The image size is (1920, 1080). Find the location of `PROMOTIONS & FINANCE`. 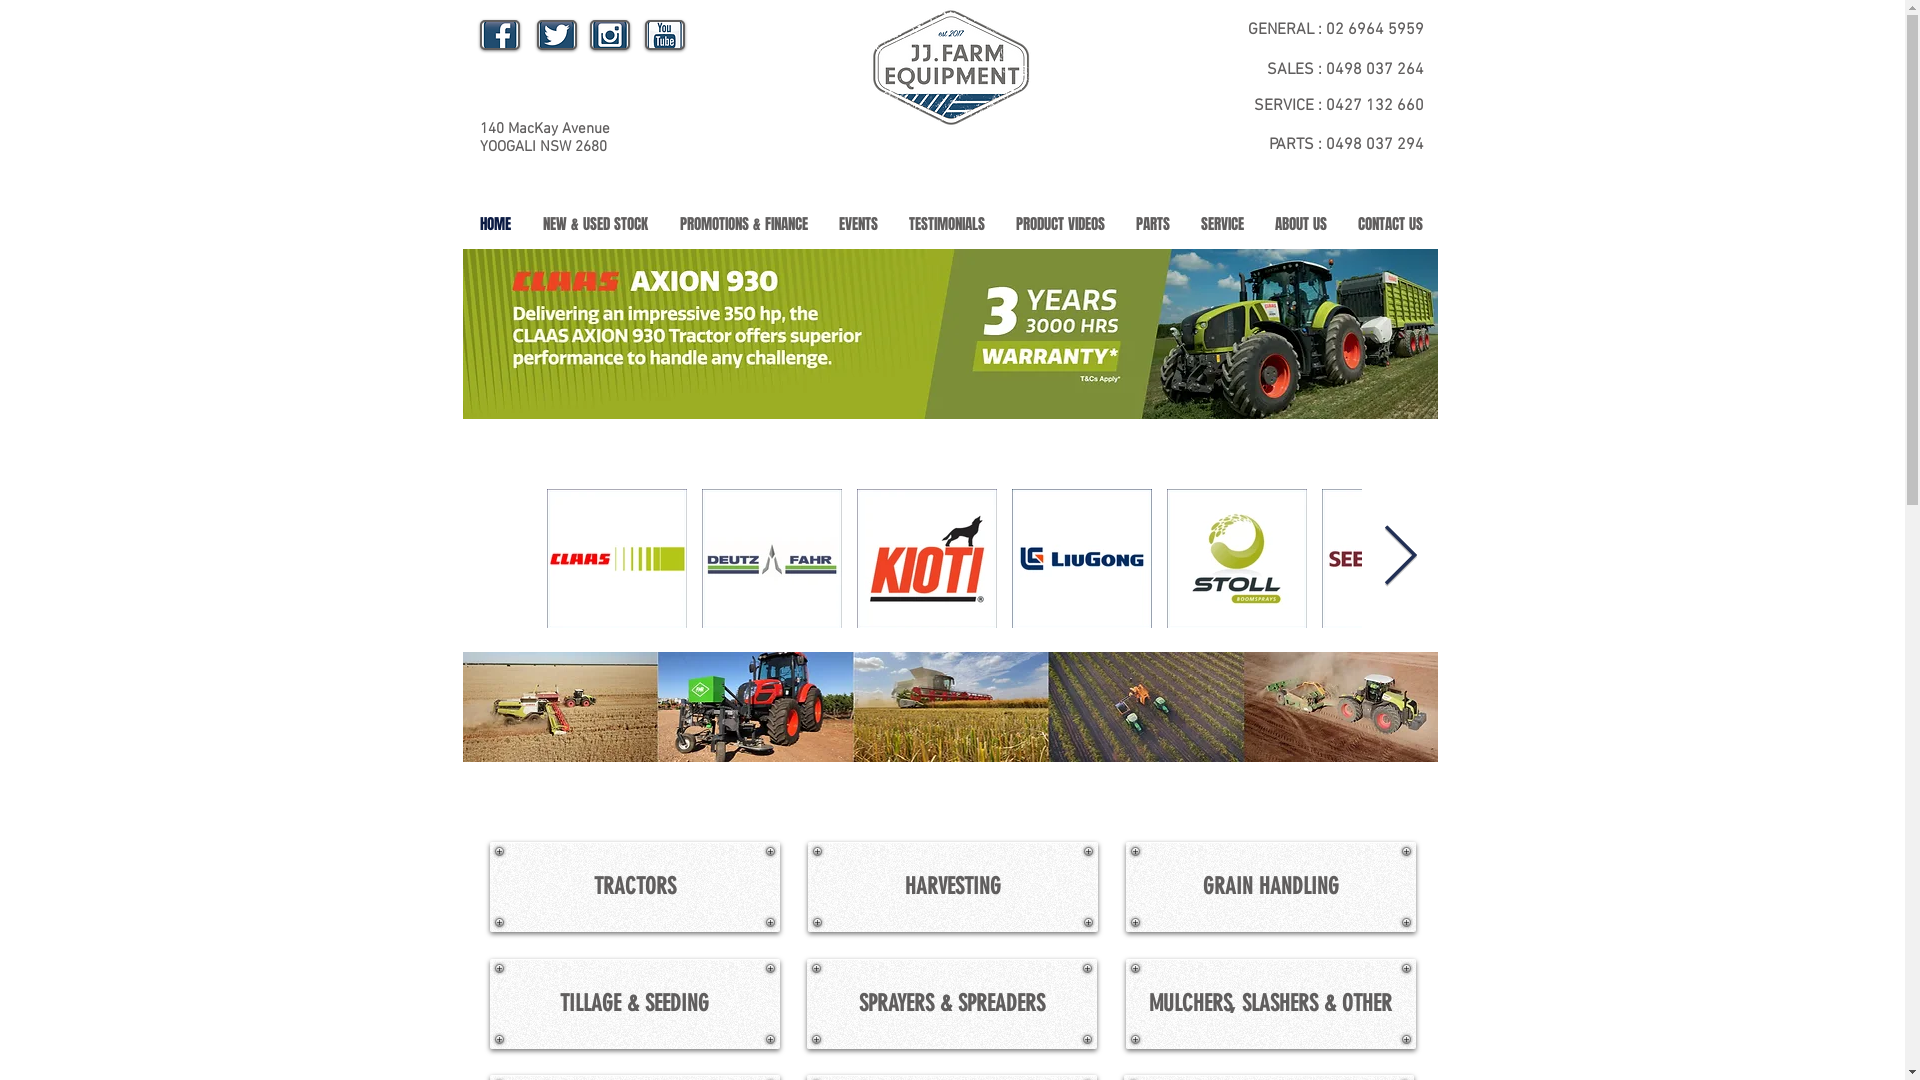

PROMOTIONS & FINANCE is located at coordinates (744, 224).